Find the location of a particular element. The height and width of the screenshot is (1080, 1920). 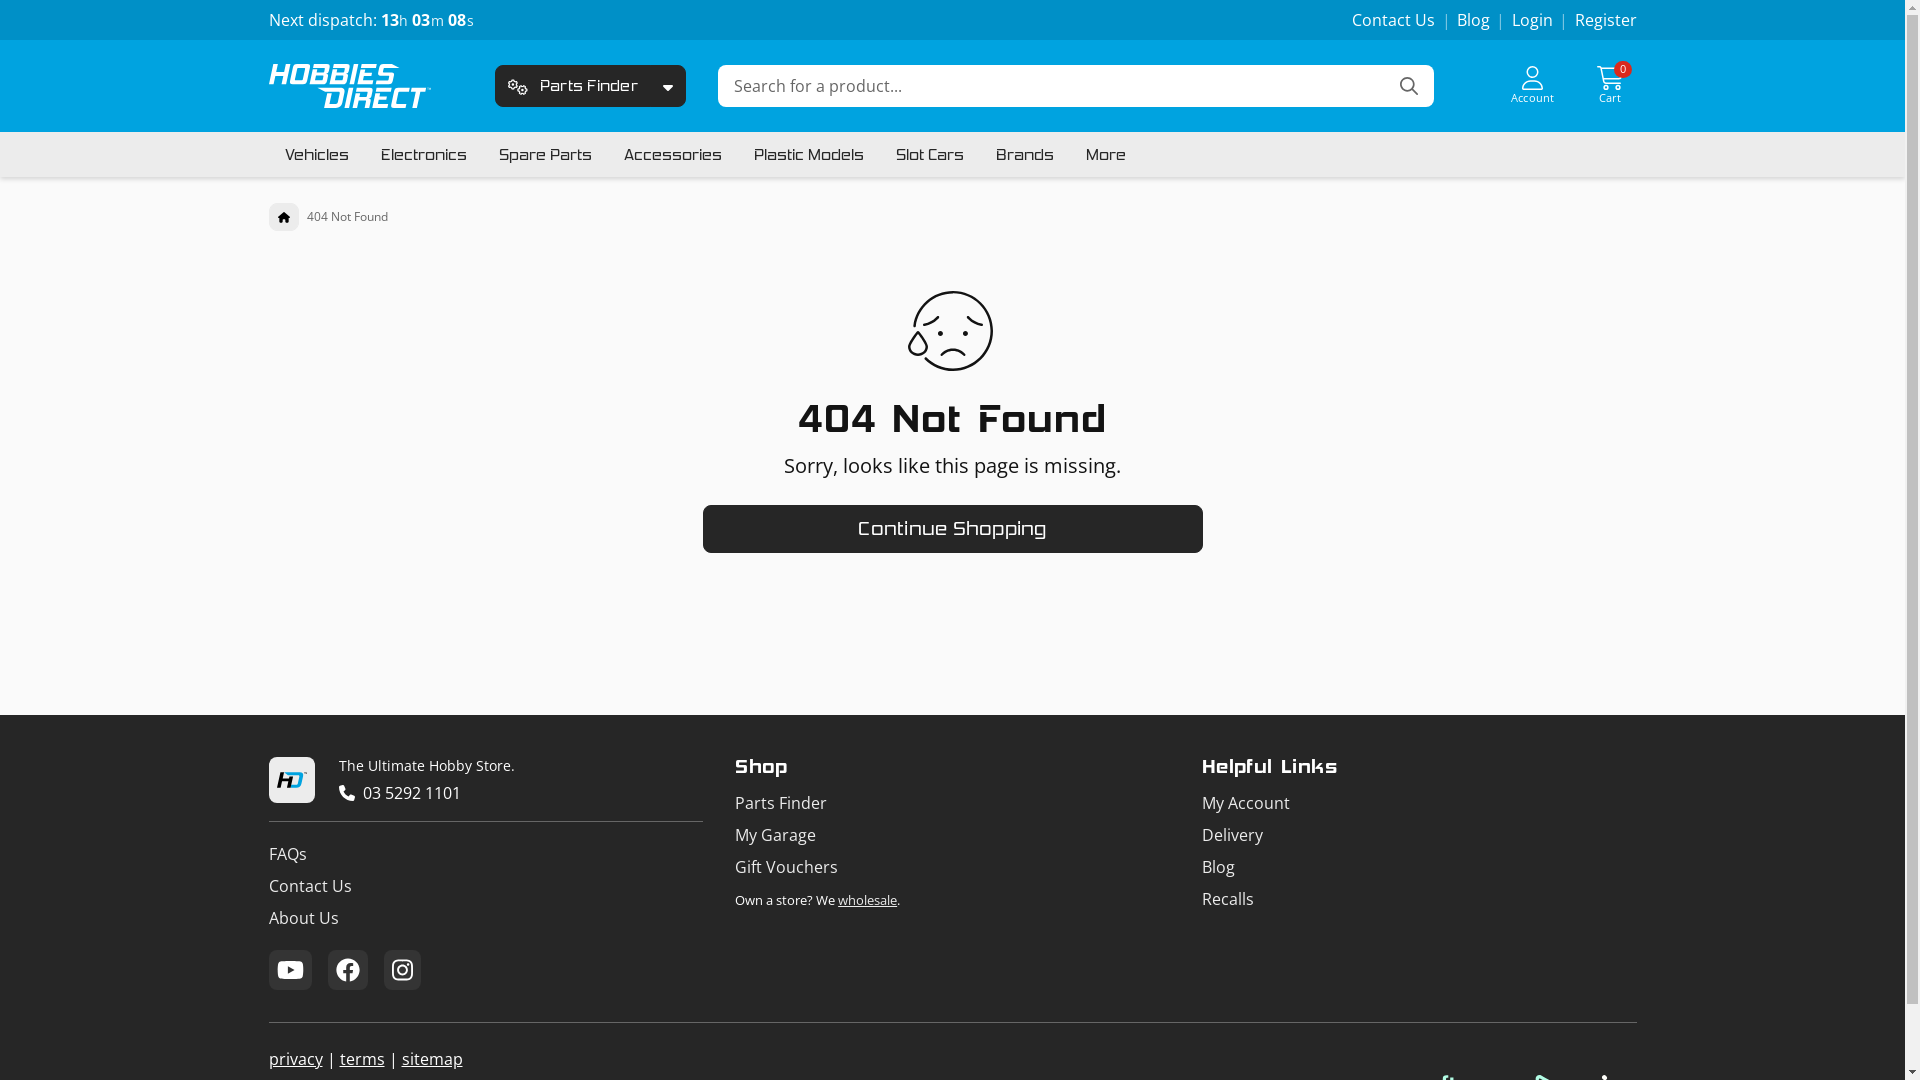

Parts Finder is located at coordinates (952, 803).